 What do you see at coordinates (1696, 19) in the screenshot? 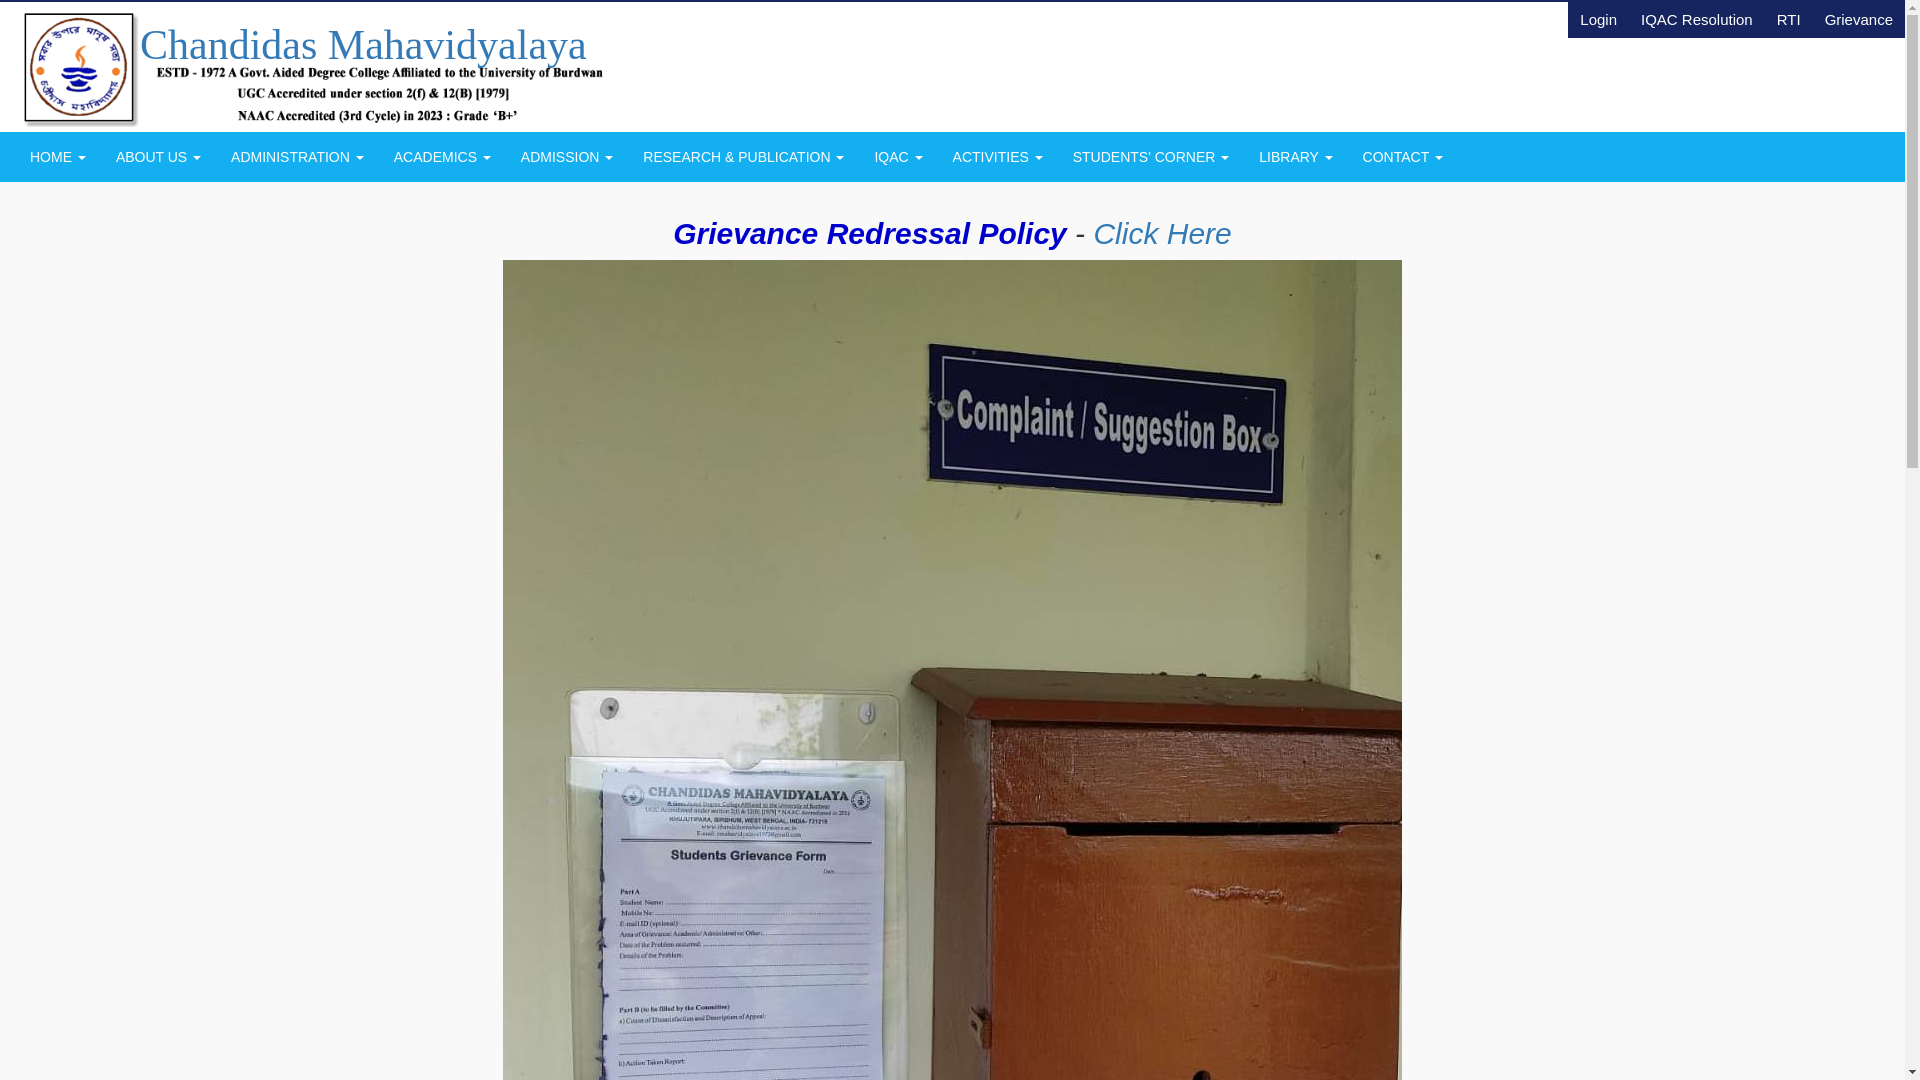
I see `IQAC Resolution` at bounding box center [1696, 19].